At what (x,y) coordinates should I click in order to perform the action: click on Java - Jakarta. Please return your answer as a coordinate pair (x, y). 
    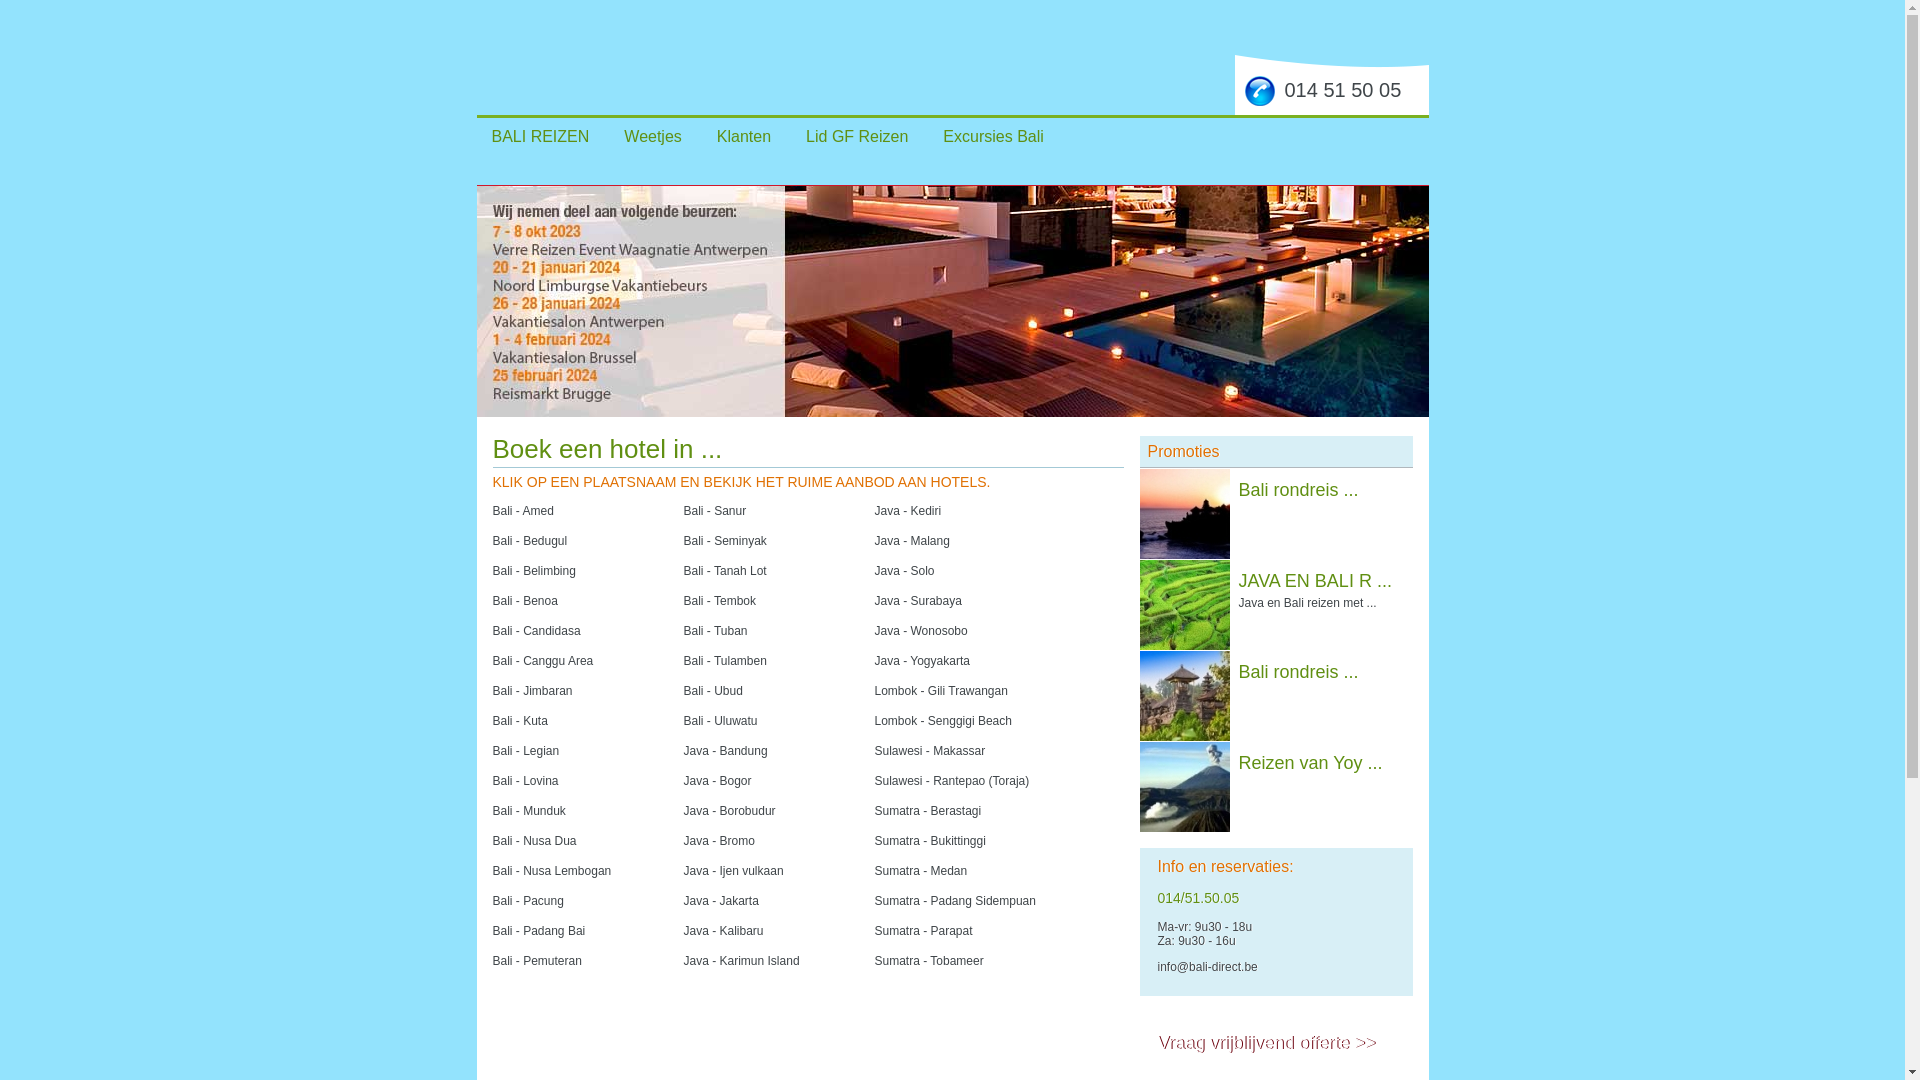
    Looking at the image, I should click on (722, 900).